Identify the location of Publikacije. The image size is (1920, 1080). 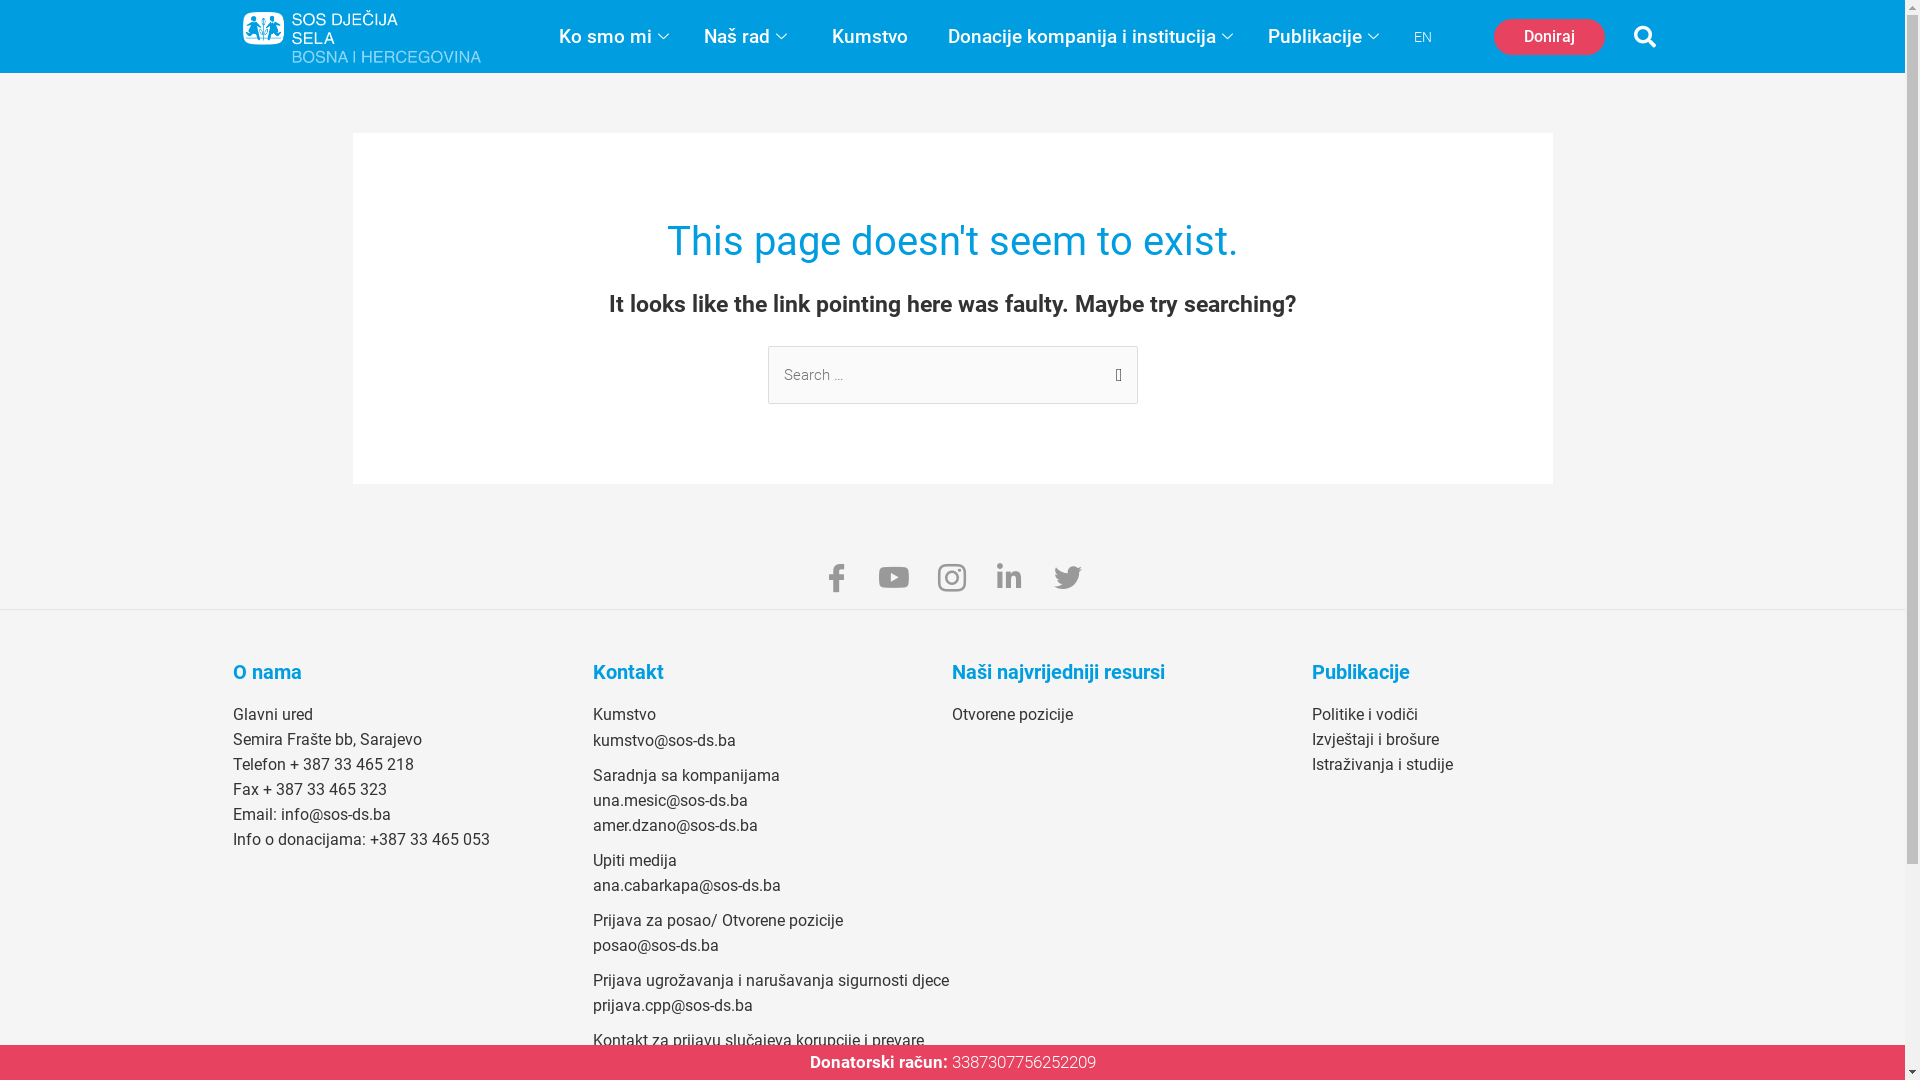
(1326, 37).